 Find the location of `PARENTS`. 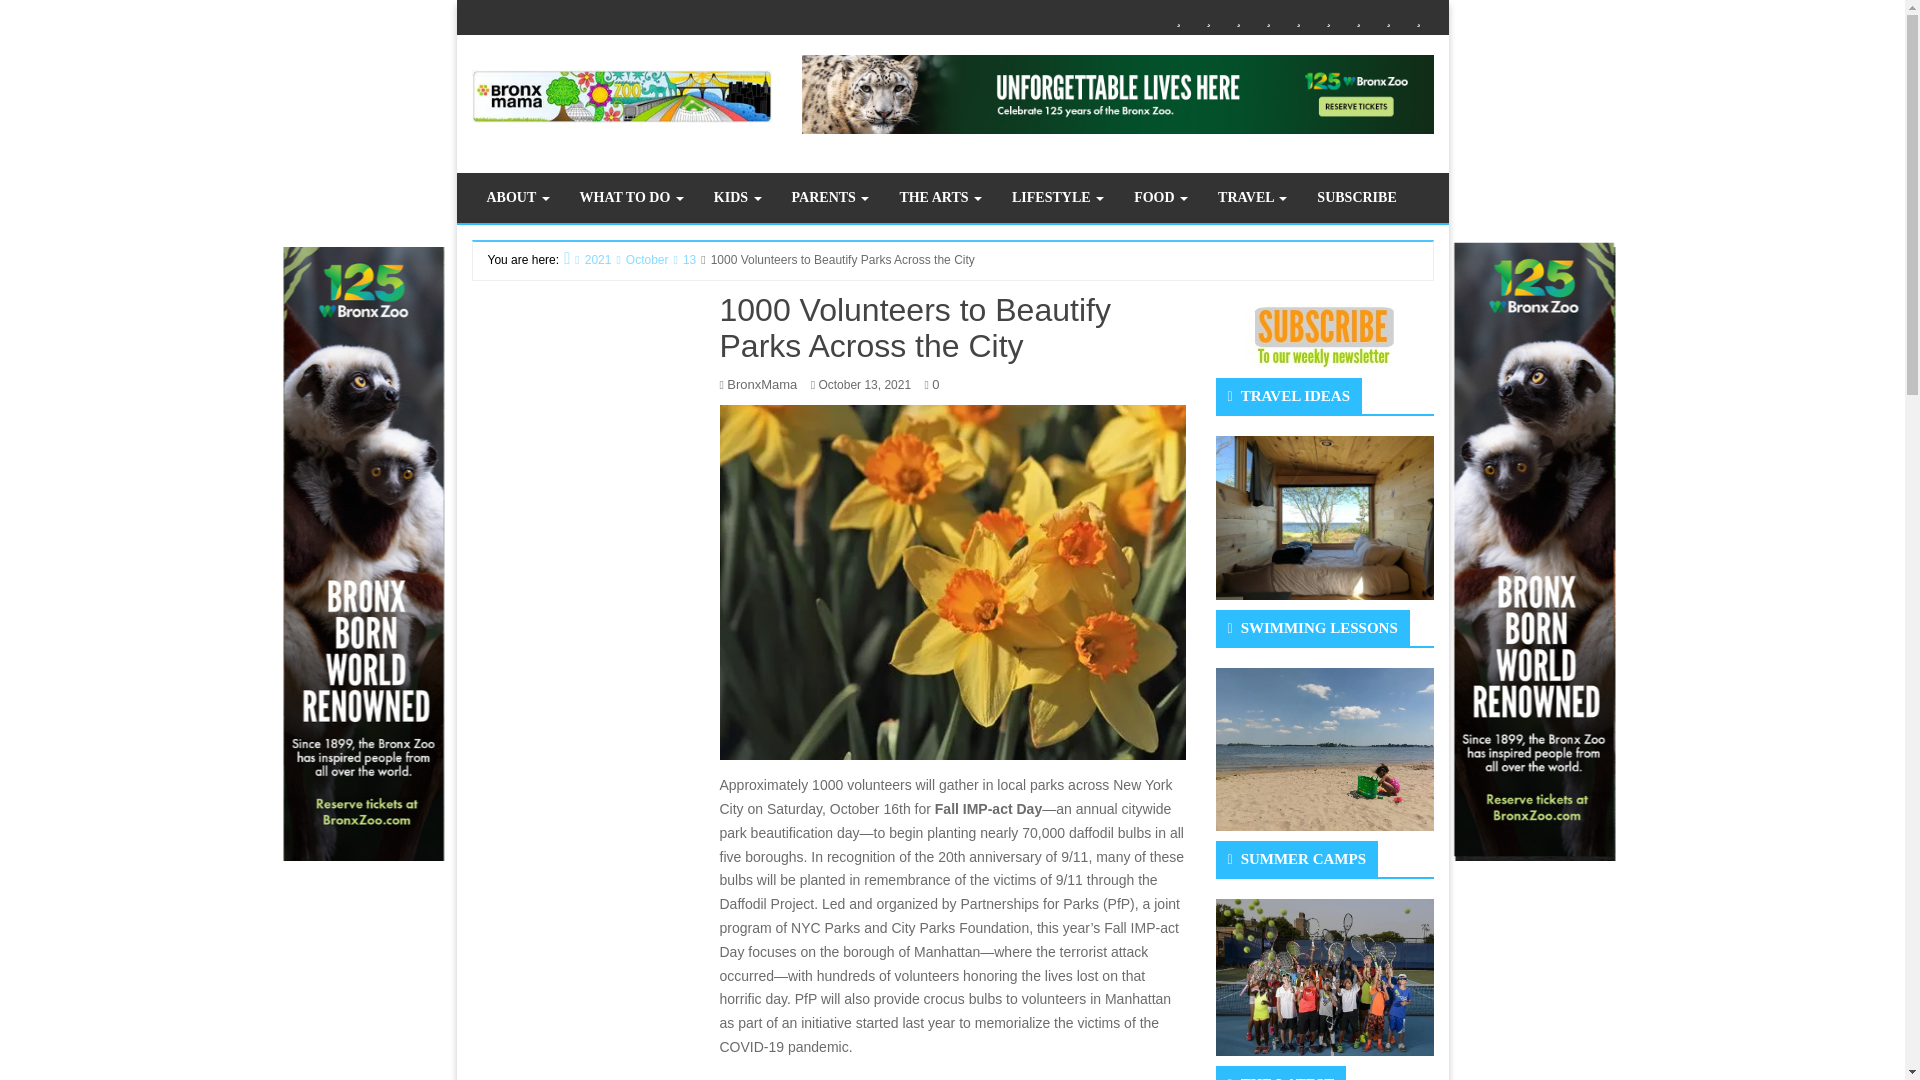

PARENTS is located at coordinates (1268, 18).